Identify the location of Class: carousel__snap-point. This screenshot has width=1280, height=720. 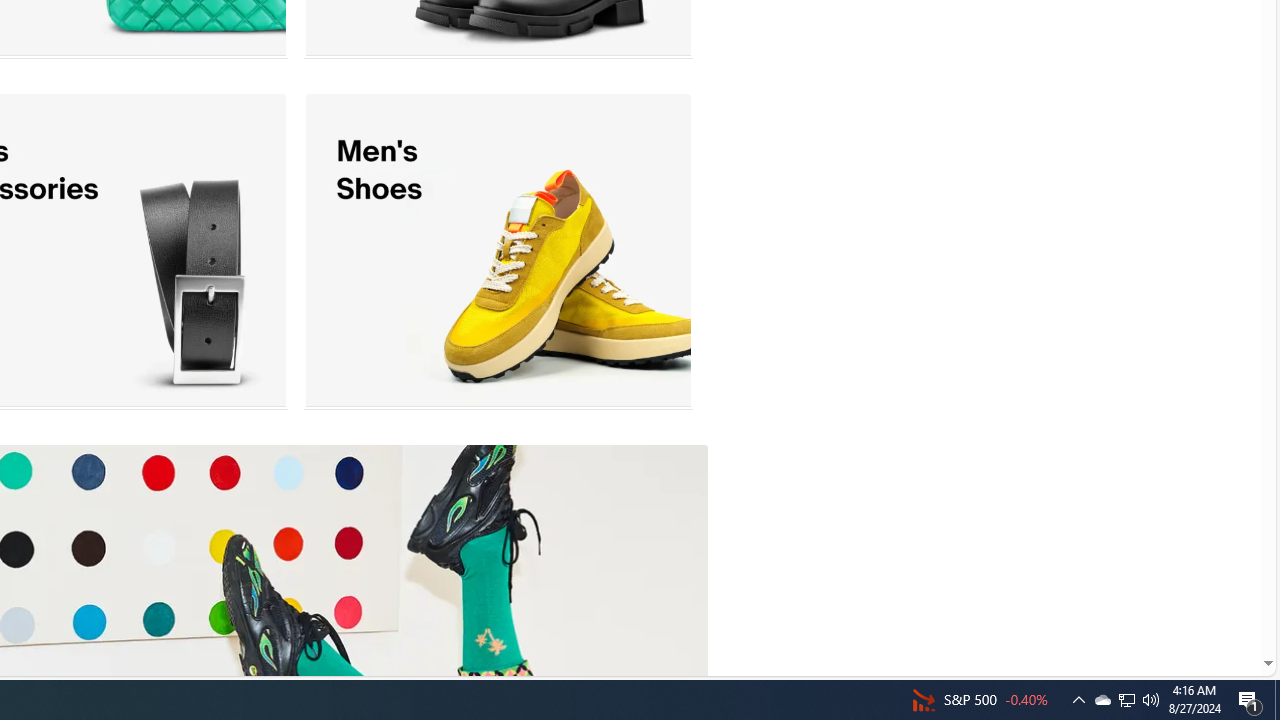
(498, 250).